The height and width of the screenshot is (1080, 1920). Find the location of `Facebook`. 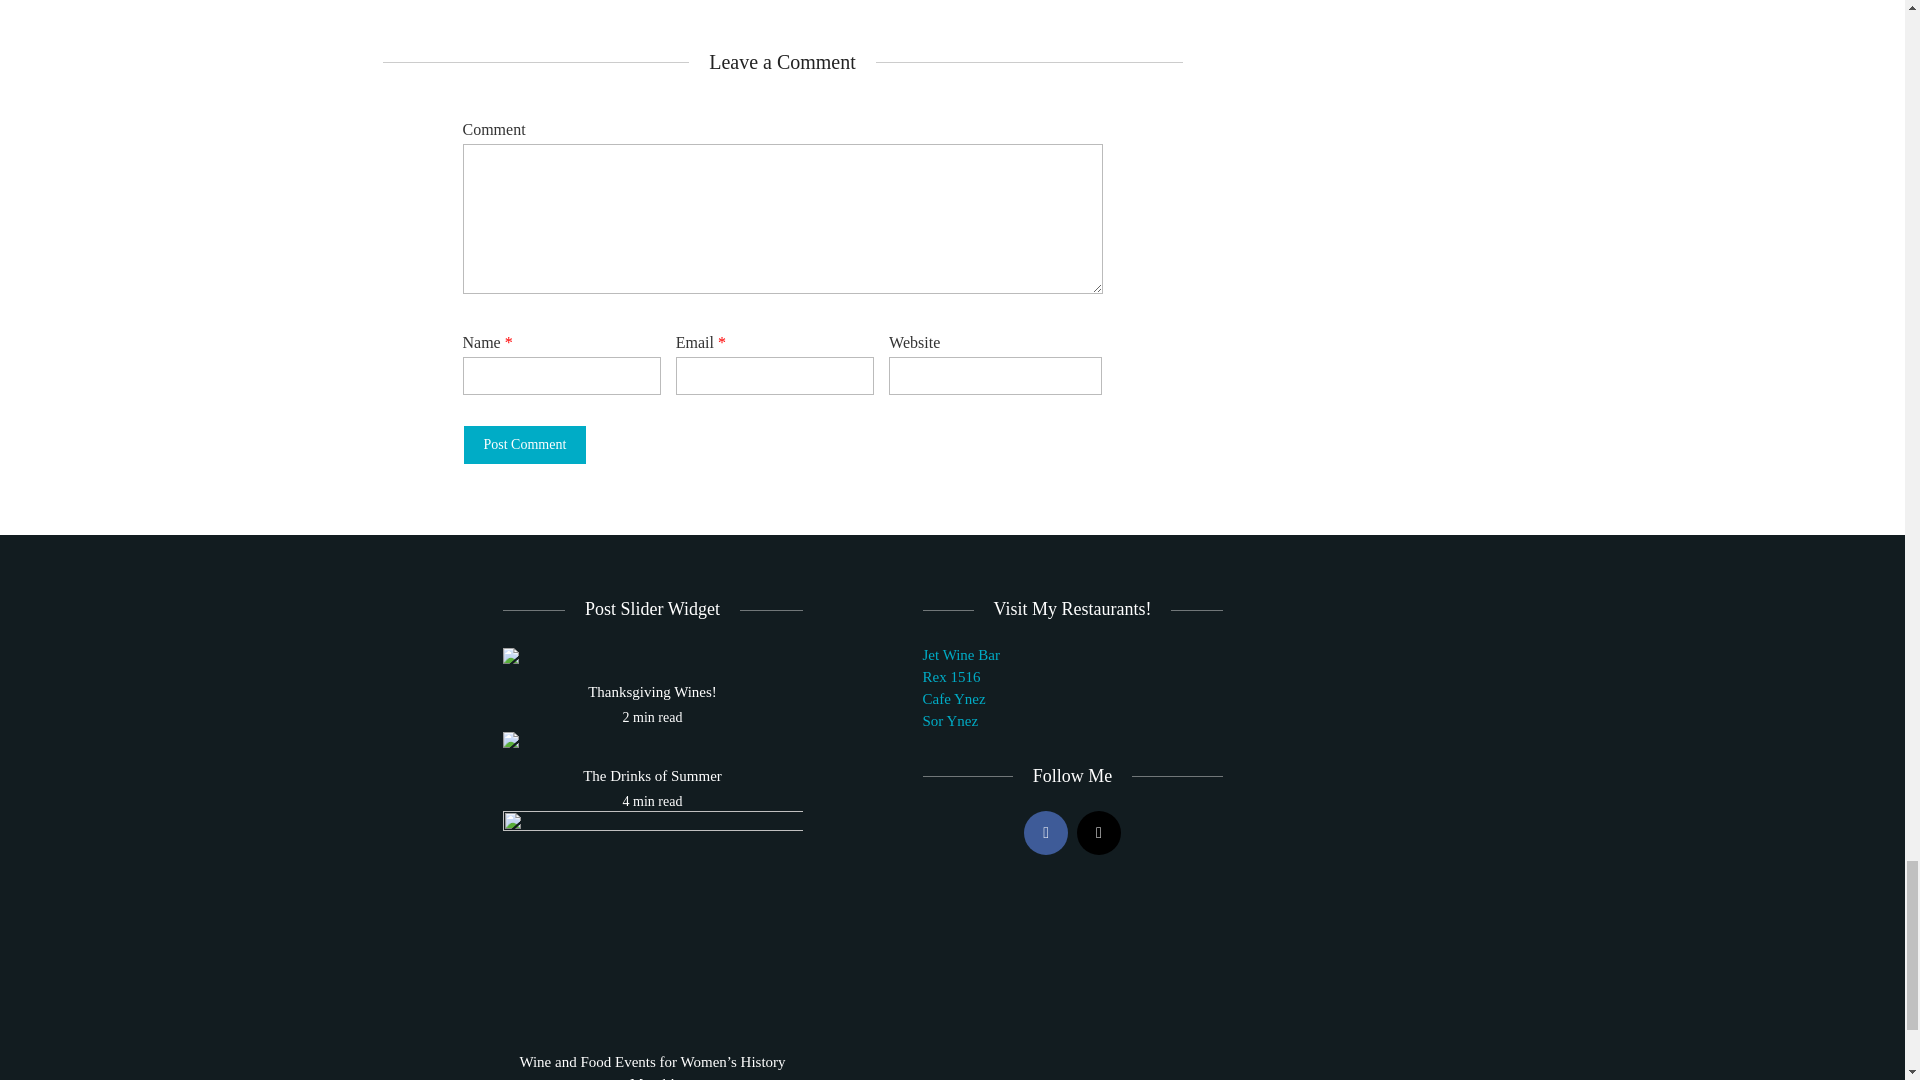

Facebook is located at coordinates (1045, 833).